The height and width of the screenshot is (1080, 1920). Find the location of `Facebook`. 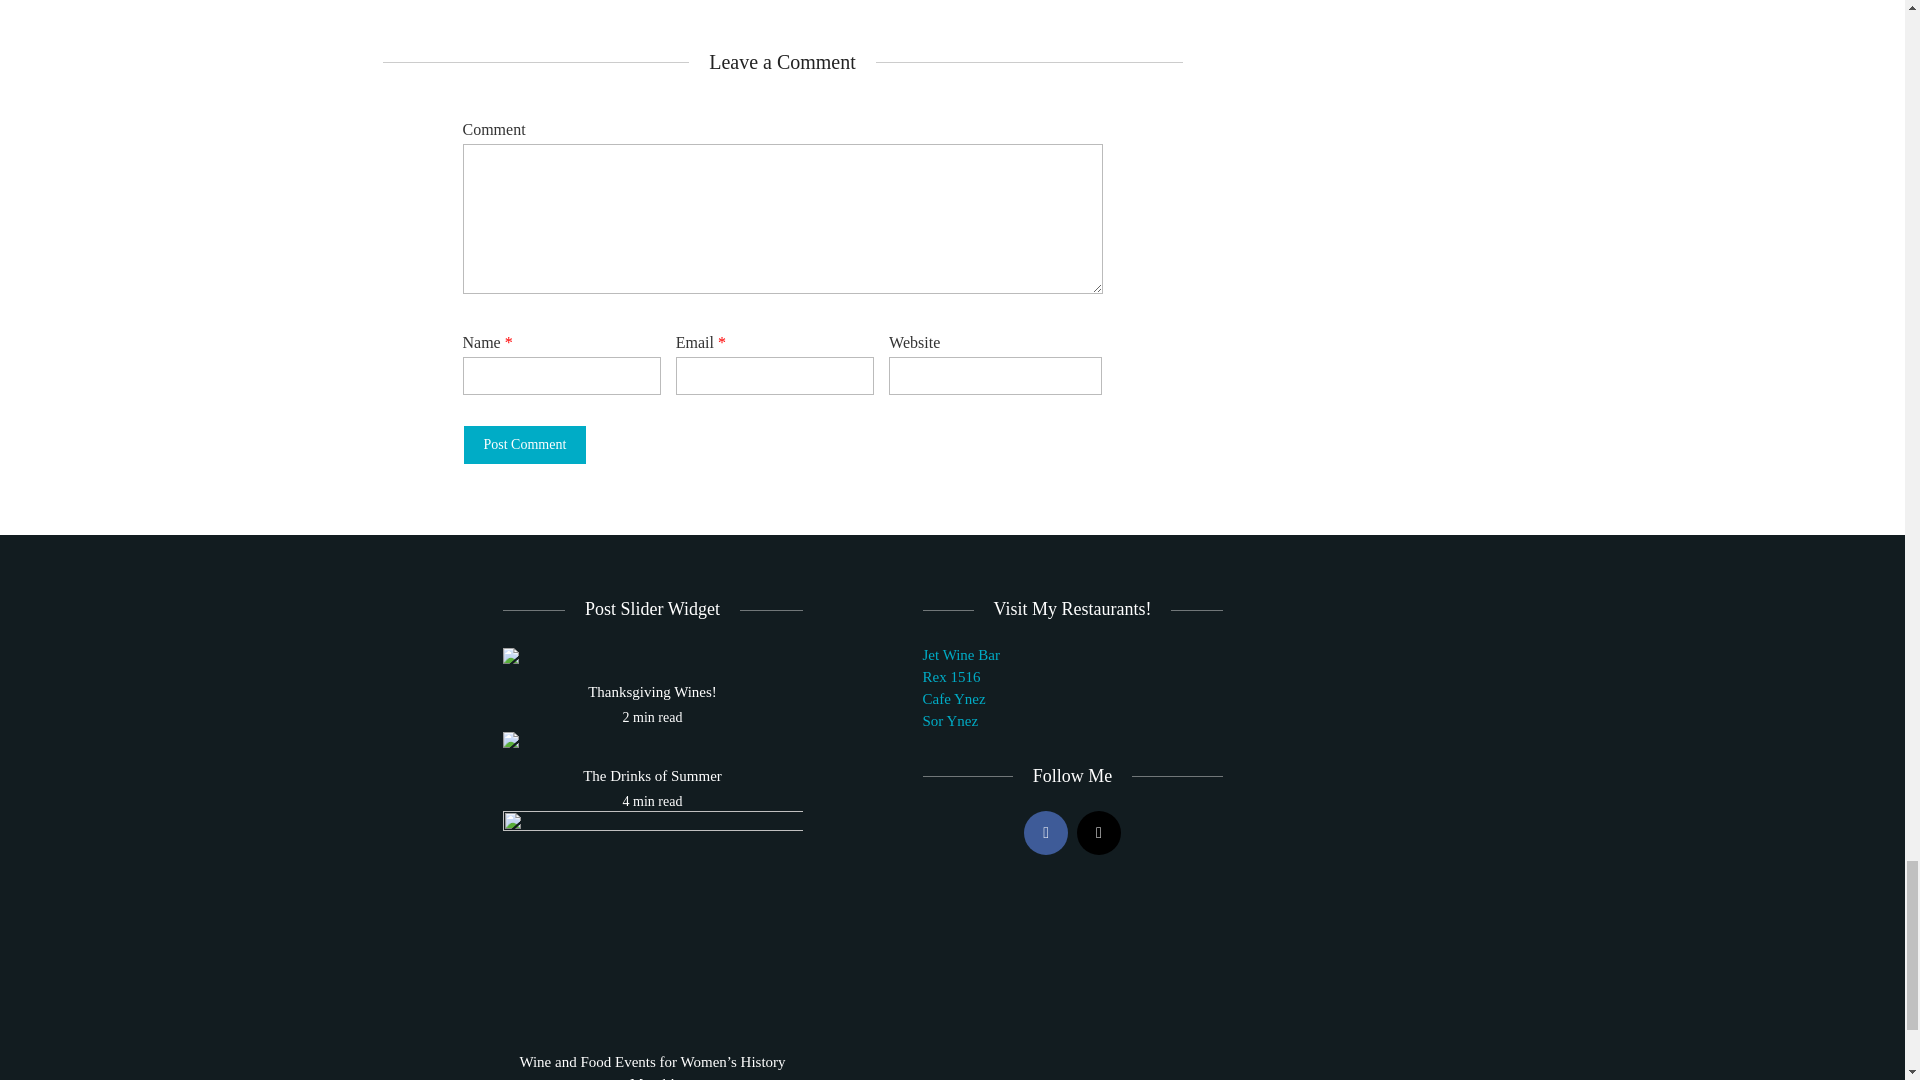

Facebook is located at coordinates (1045, 833).